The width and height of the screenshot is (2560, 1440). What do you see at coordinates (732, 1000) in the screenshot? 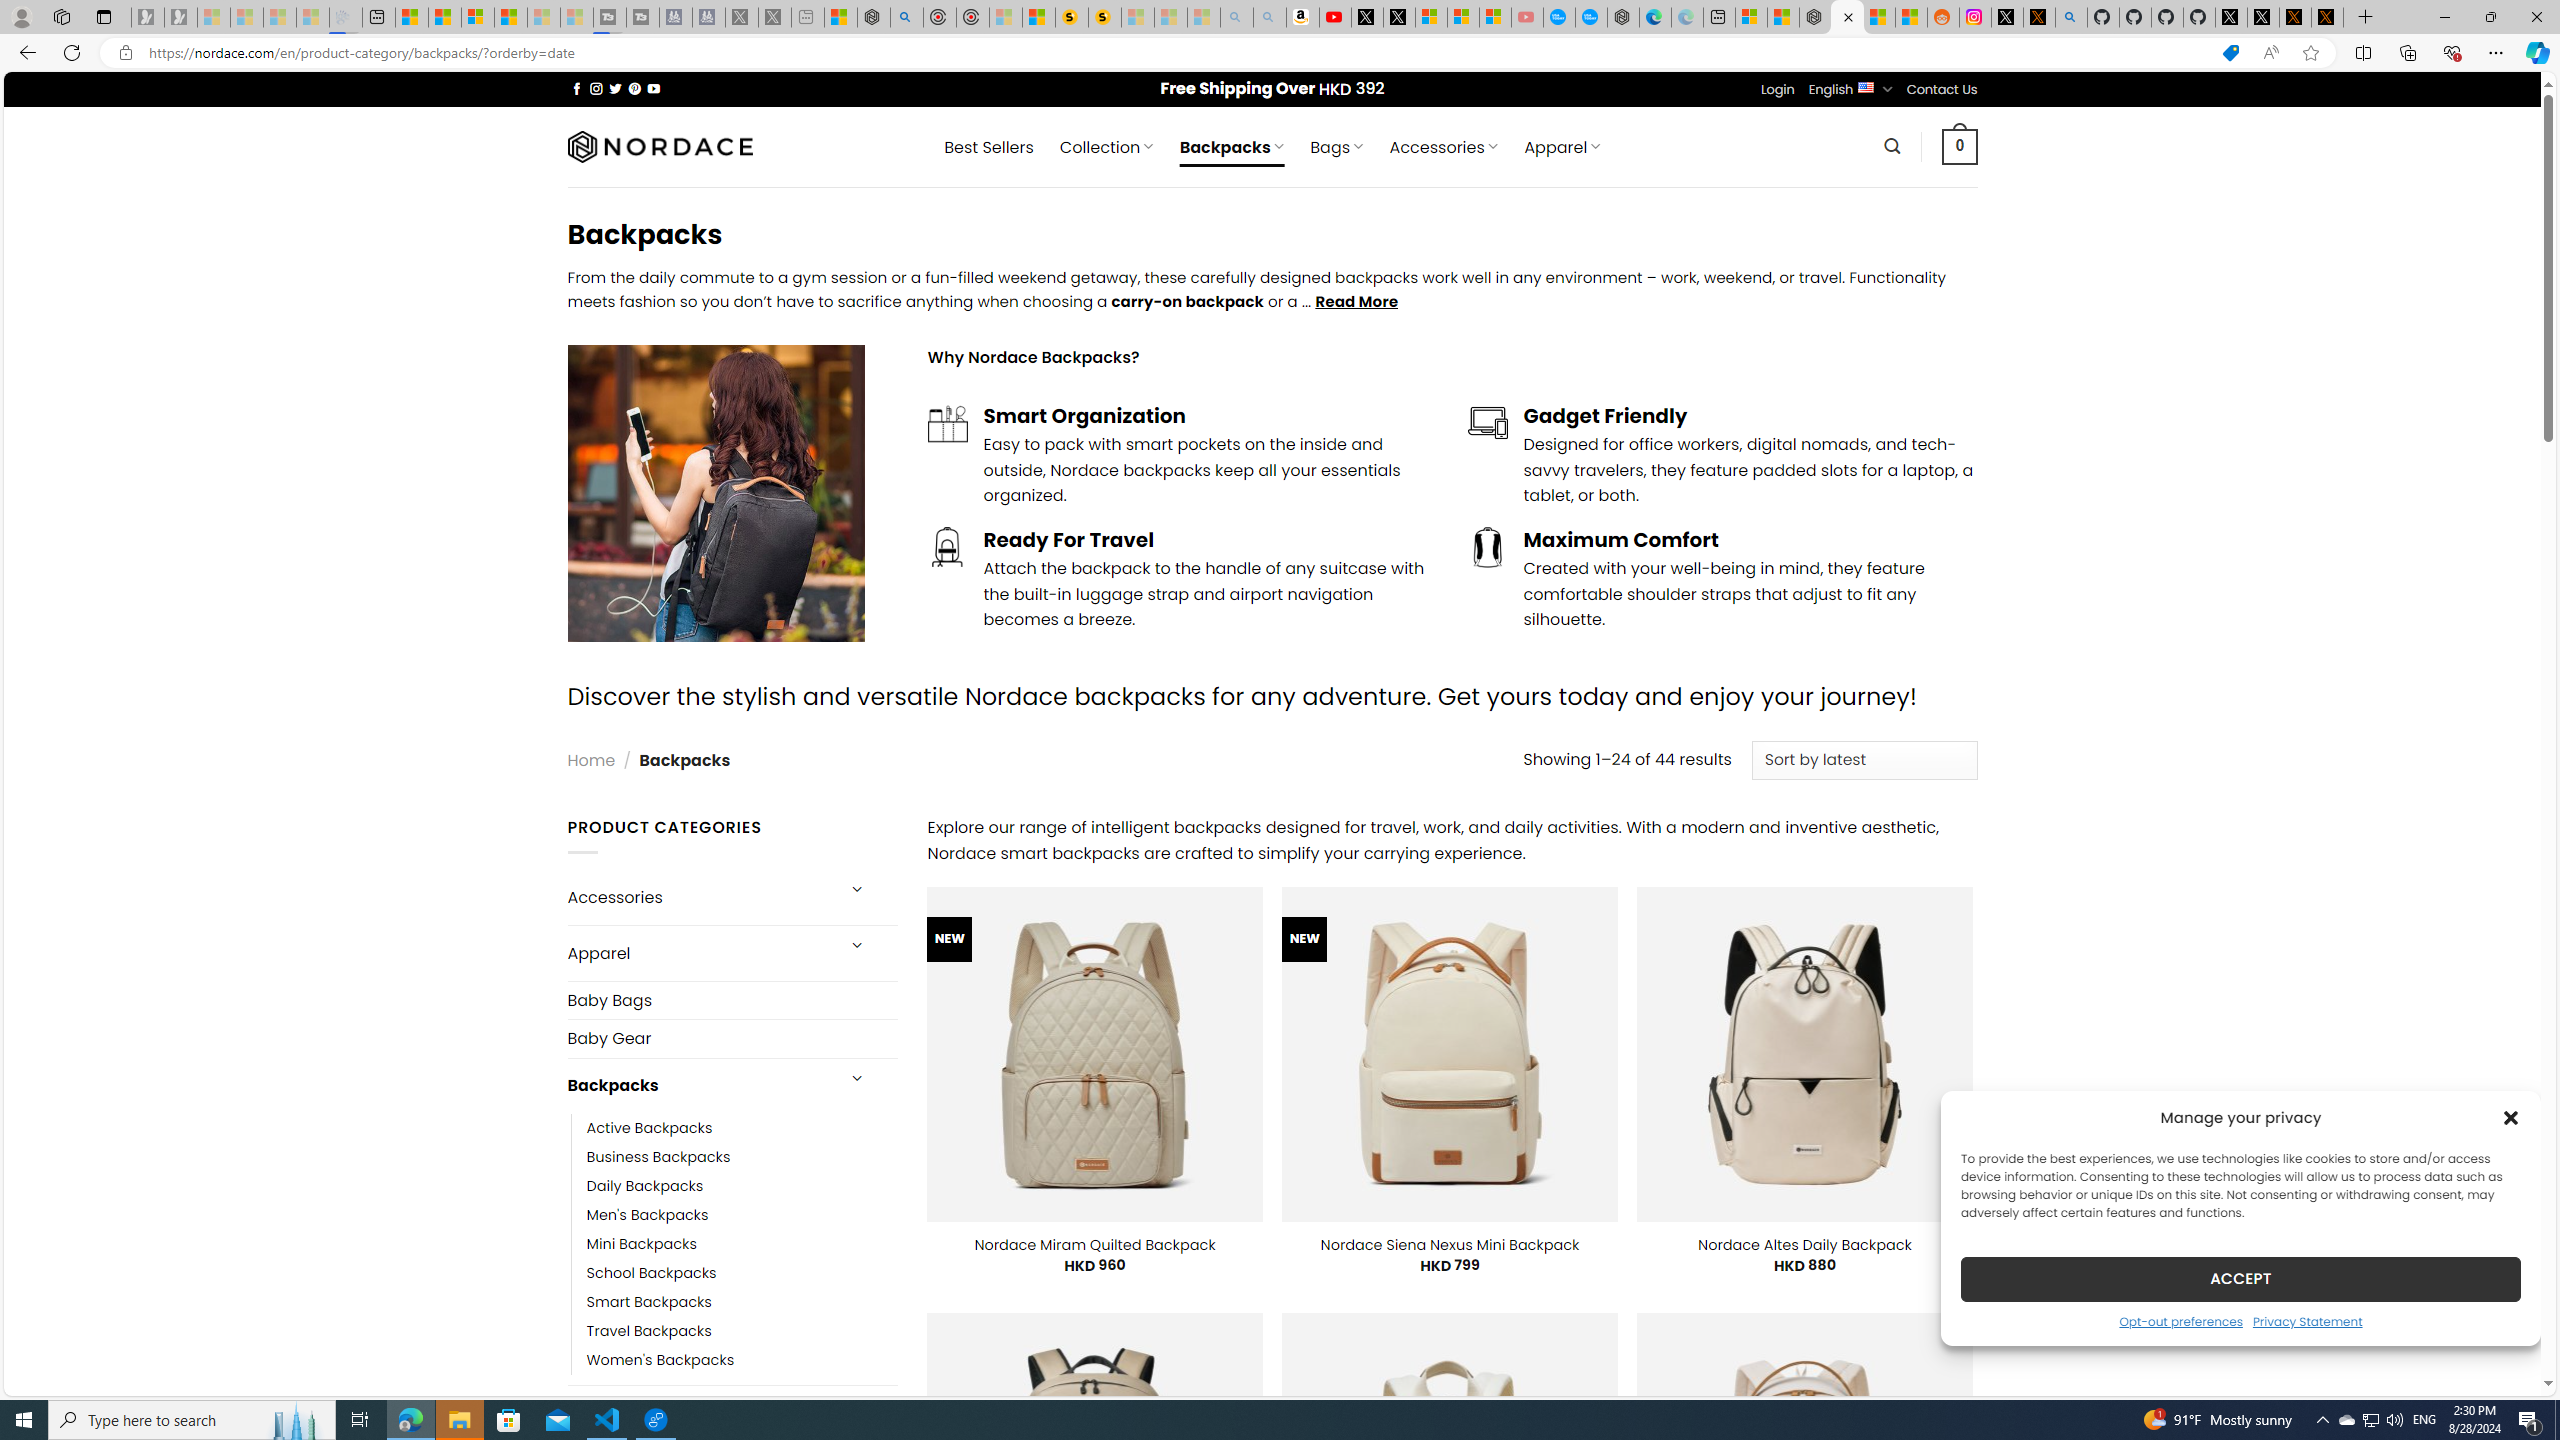
I see `Baby Bags` at bounding box center [732, 1000].